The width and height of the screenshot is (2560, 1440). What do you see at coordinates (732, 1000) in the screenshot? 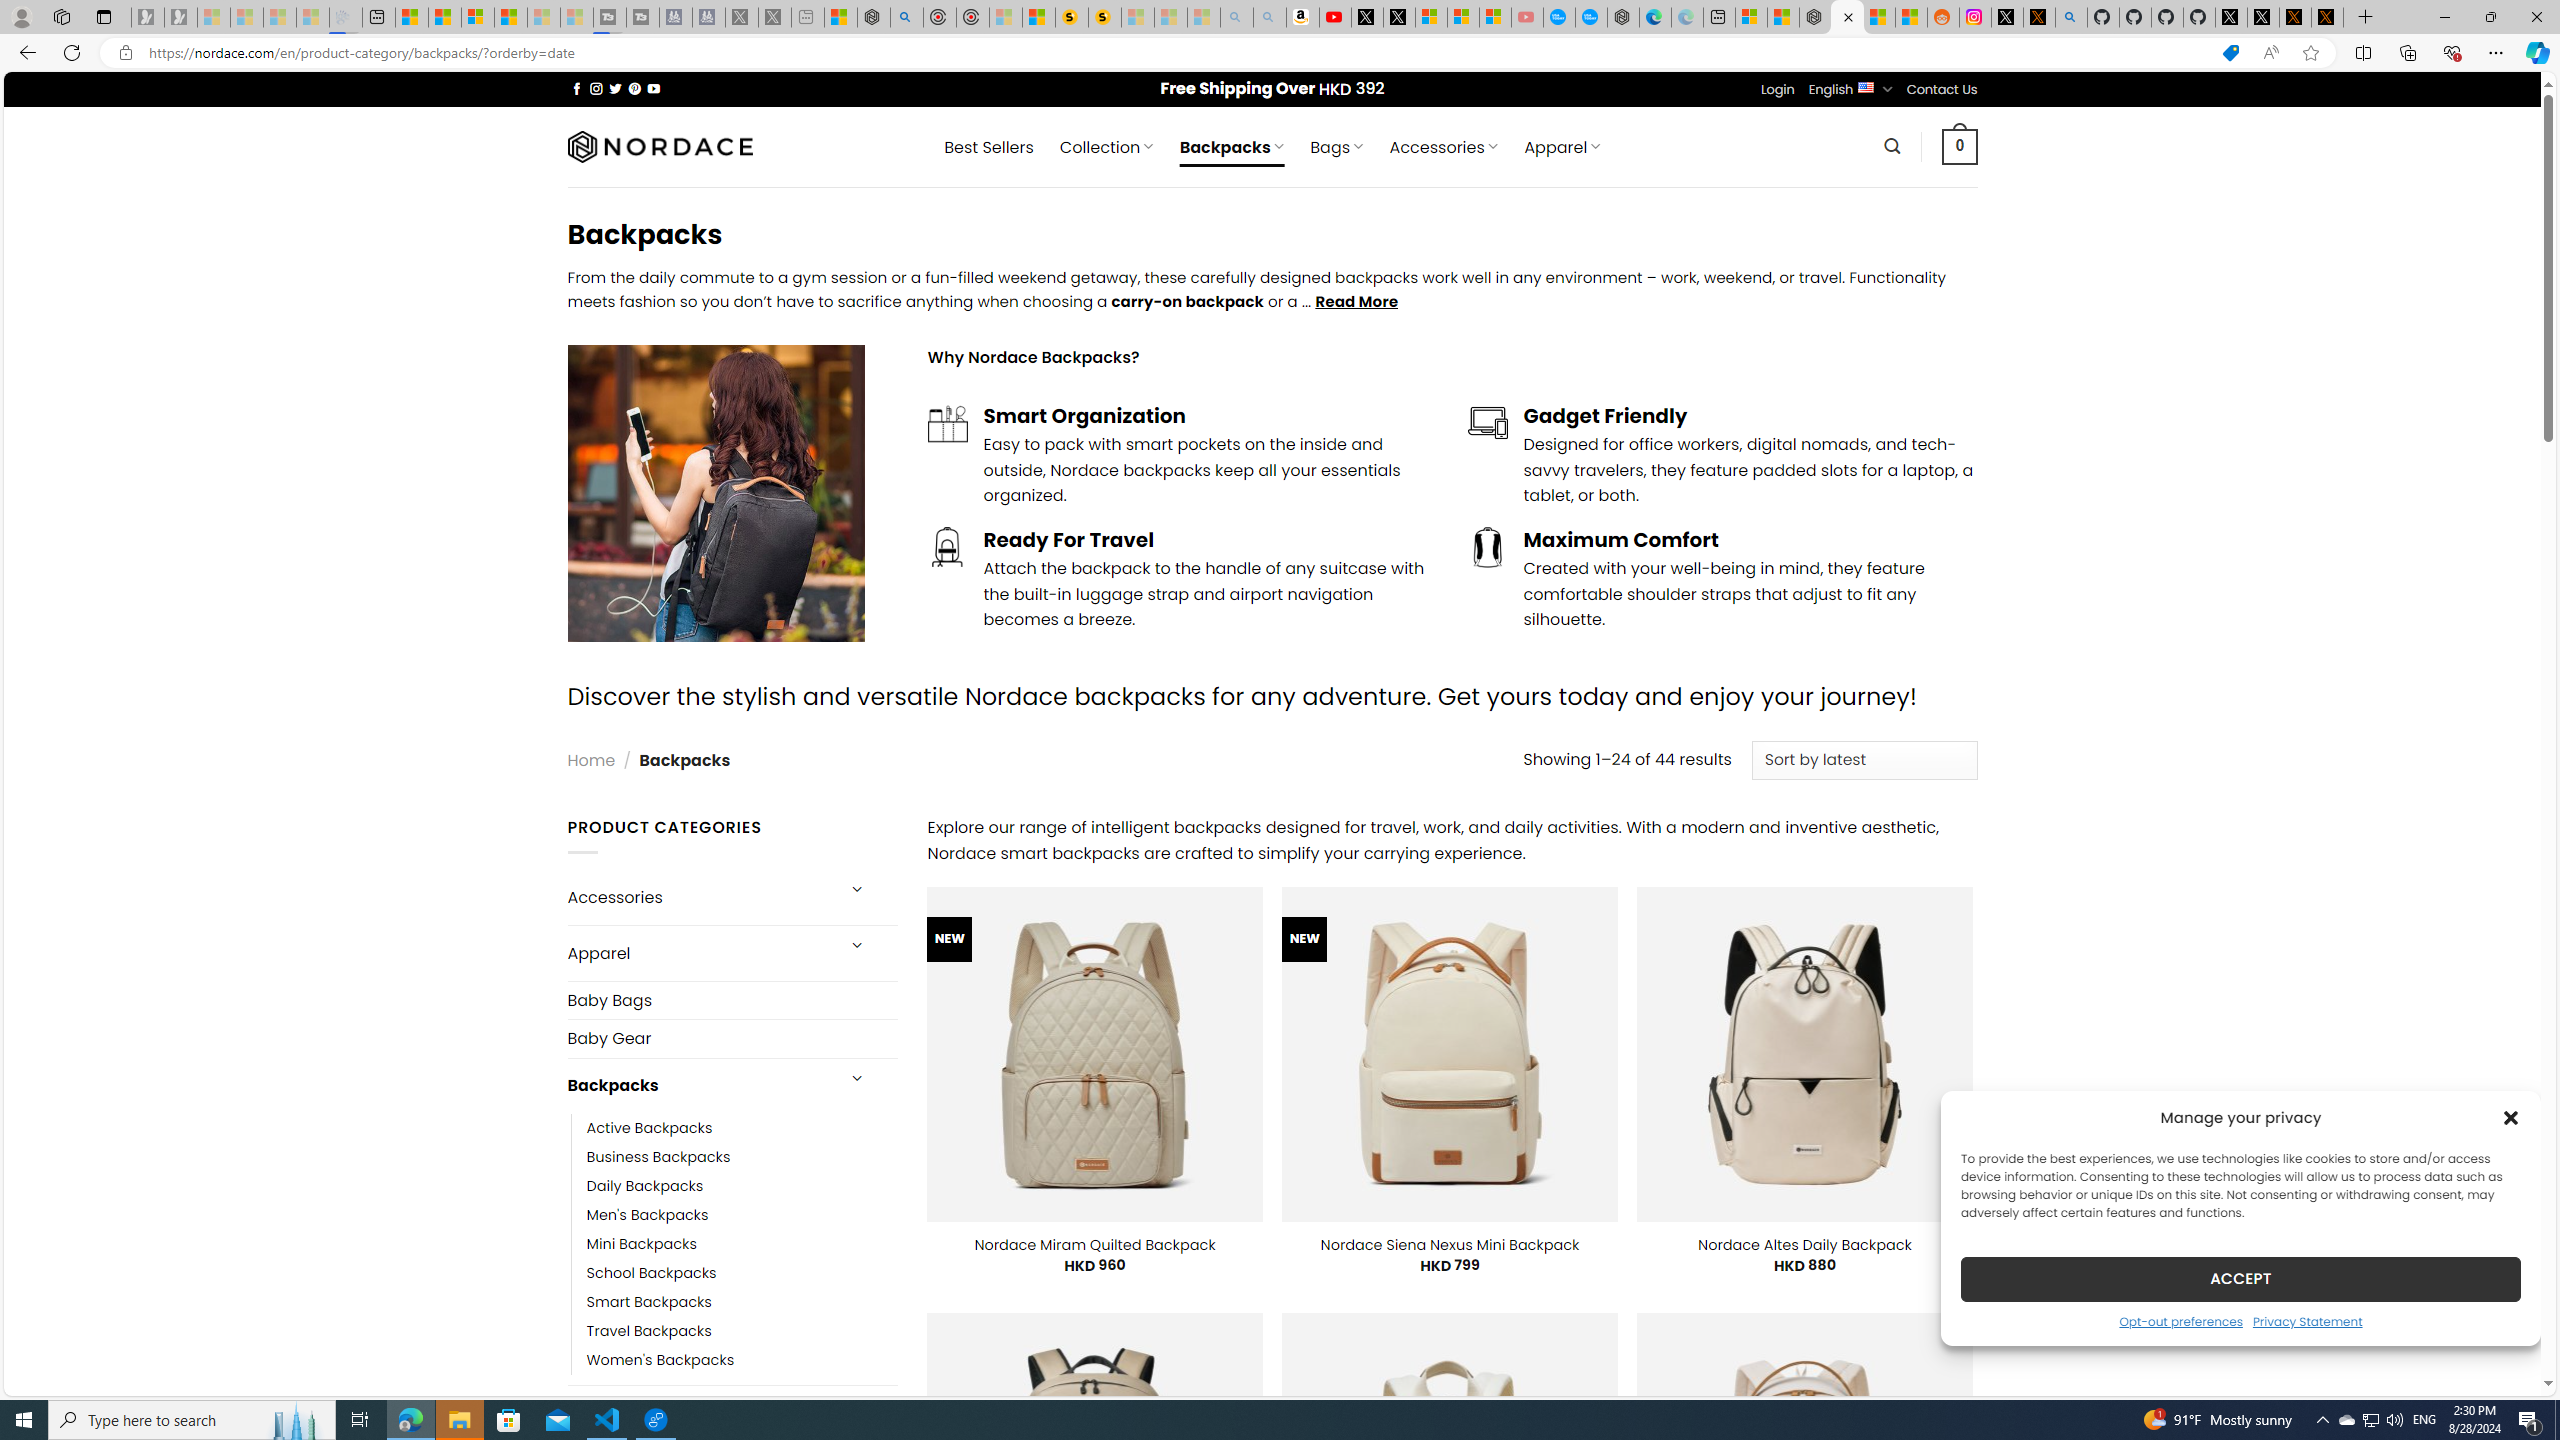
I see `Baby Bags` at bounding box center [732, 1000].